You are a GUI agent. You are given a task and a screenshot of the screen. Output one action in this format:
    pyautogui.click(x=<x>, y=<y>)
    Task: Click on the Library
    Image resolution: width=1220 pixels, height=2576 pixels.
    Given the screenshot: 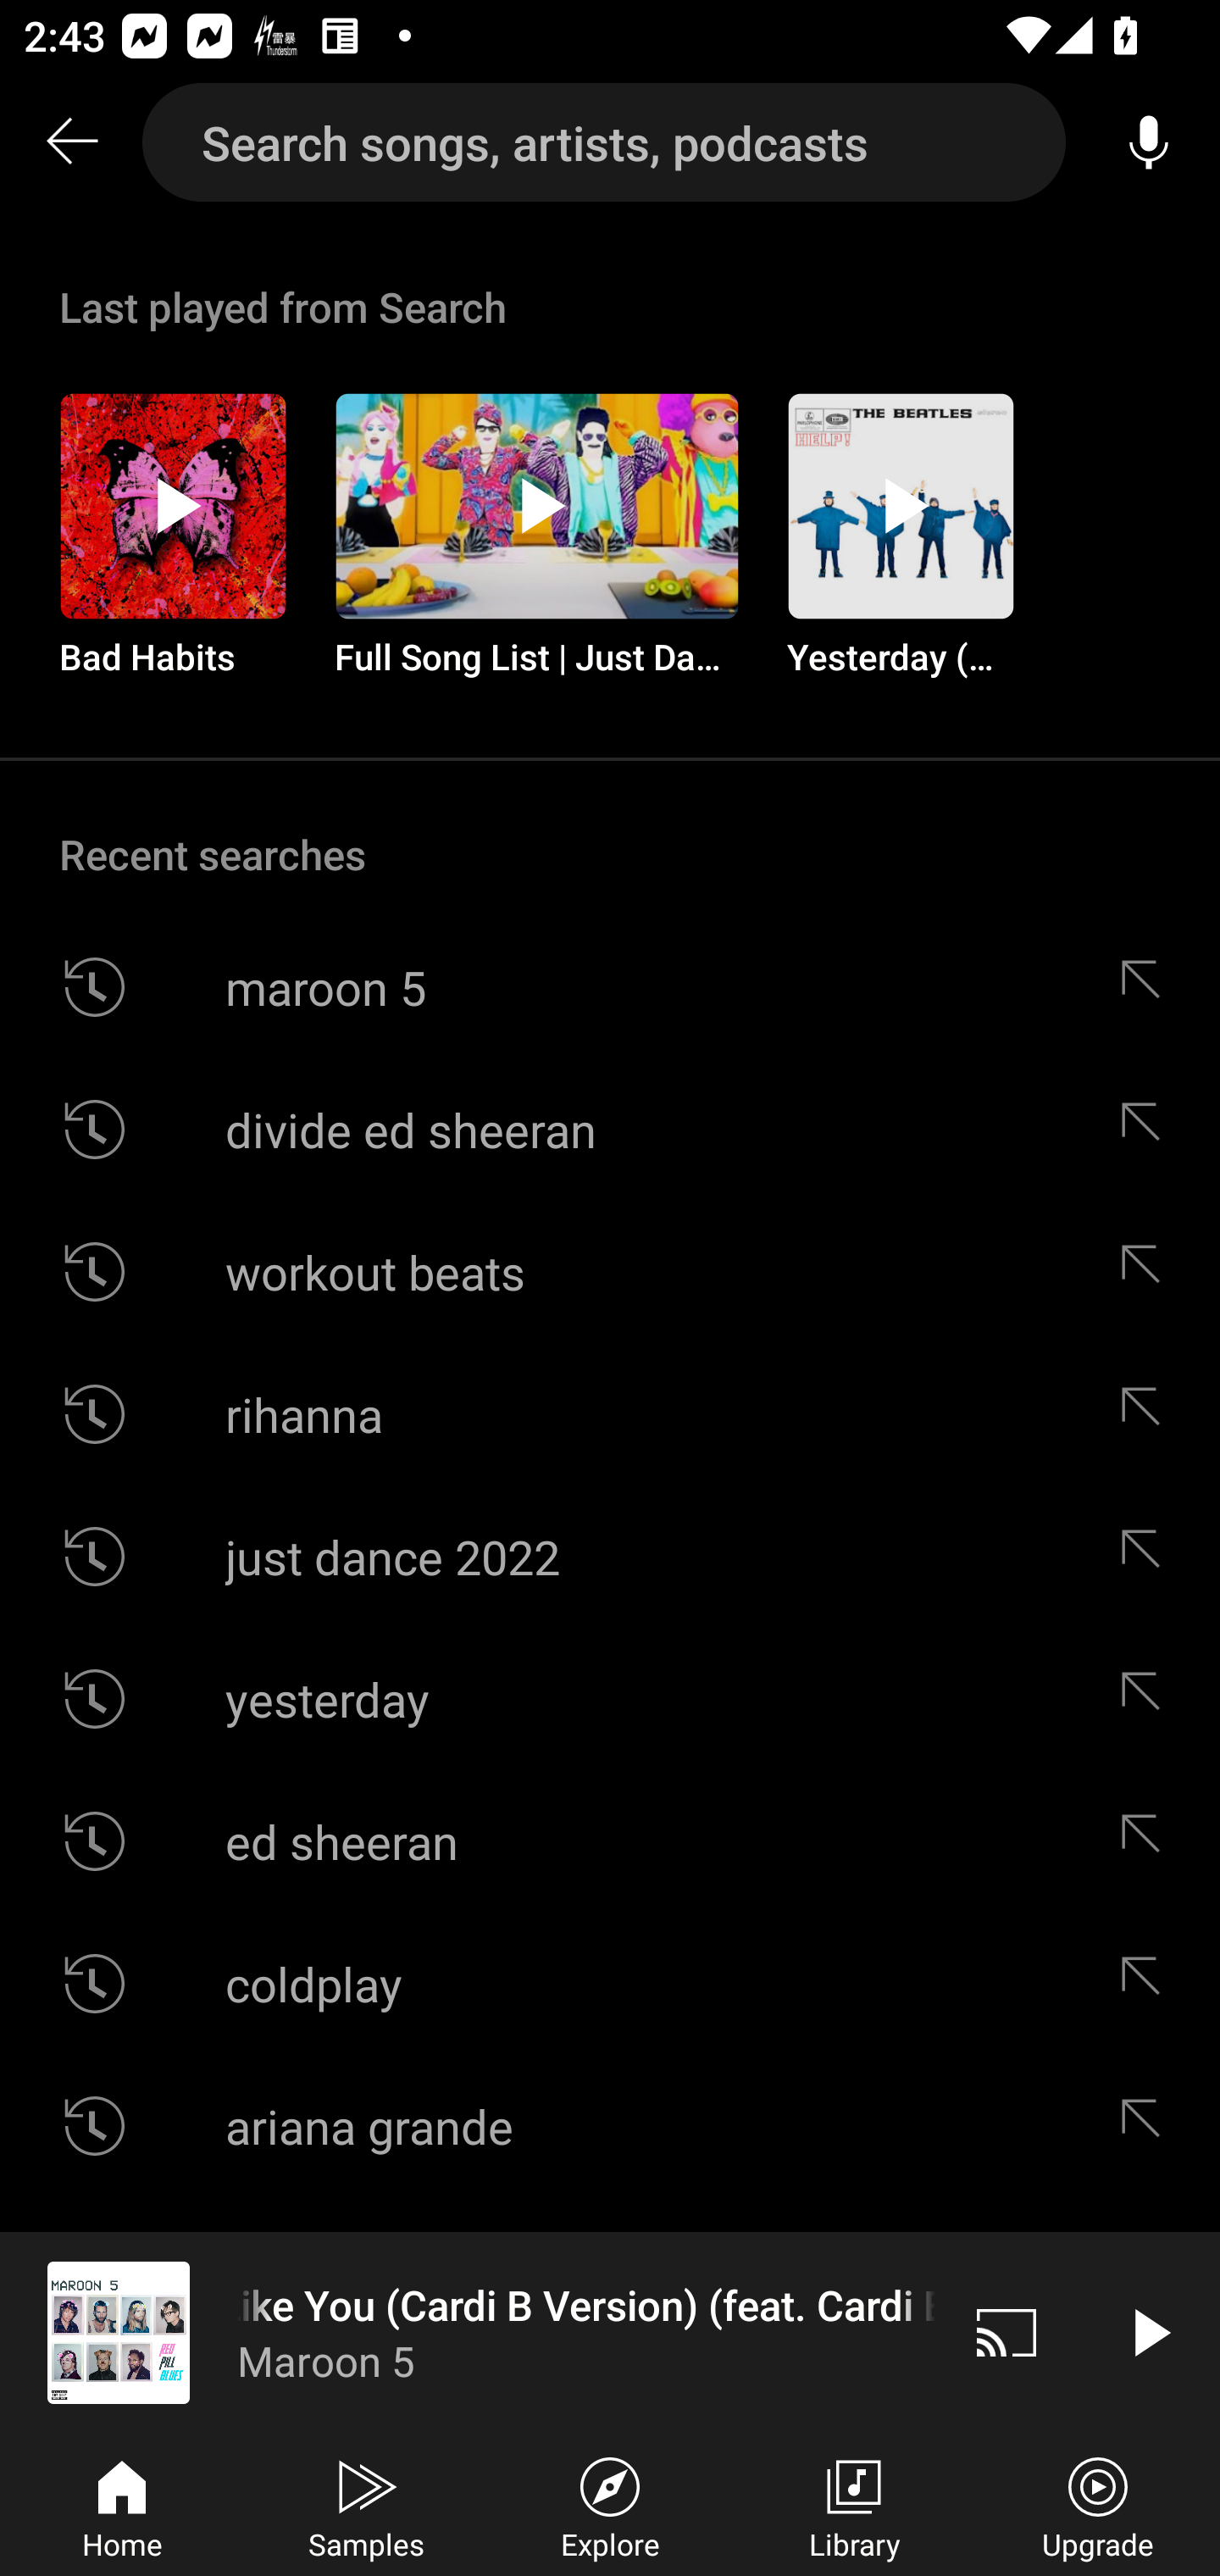 What is the action you would take?
    pyautogui.click(x=854, y=2505)
    